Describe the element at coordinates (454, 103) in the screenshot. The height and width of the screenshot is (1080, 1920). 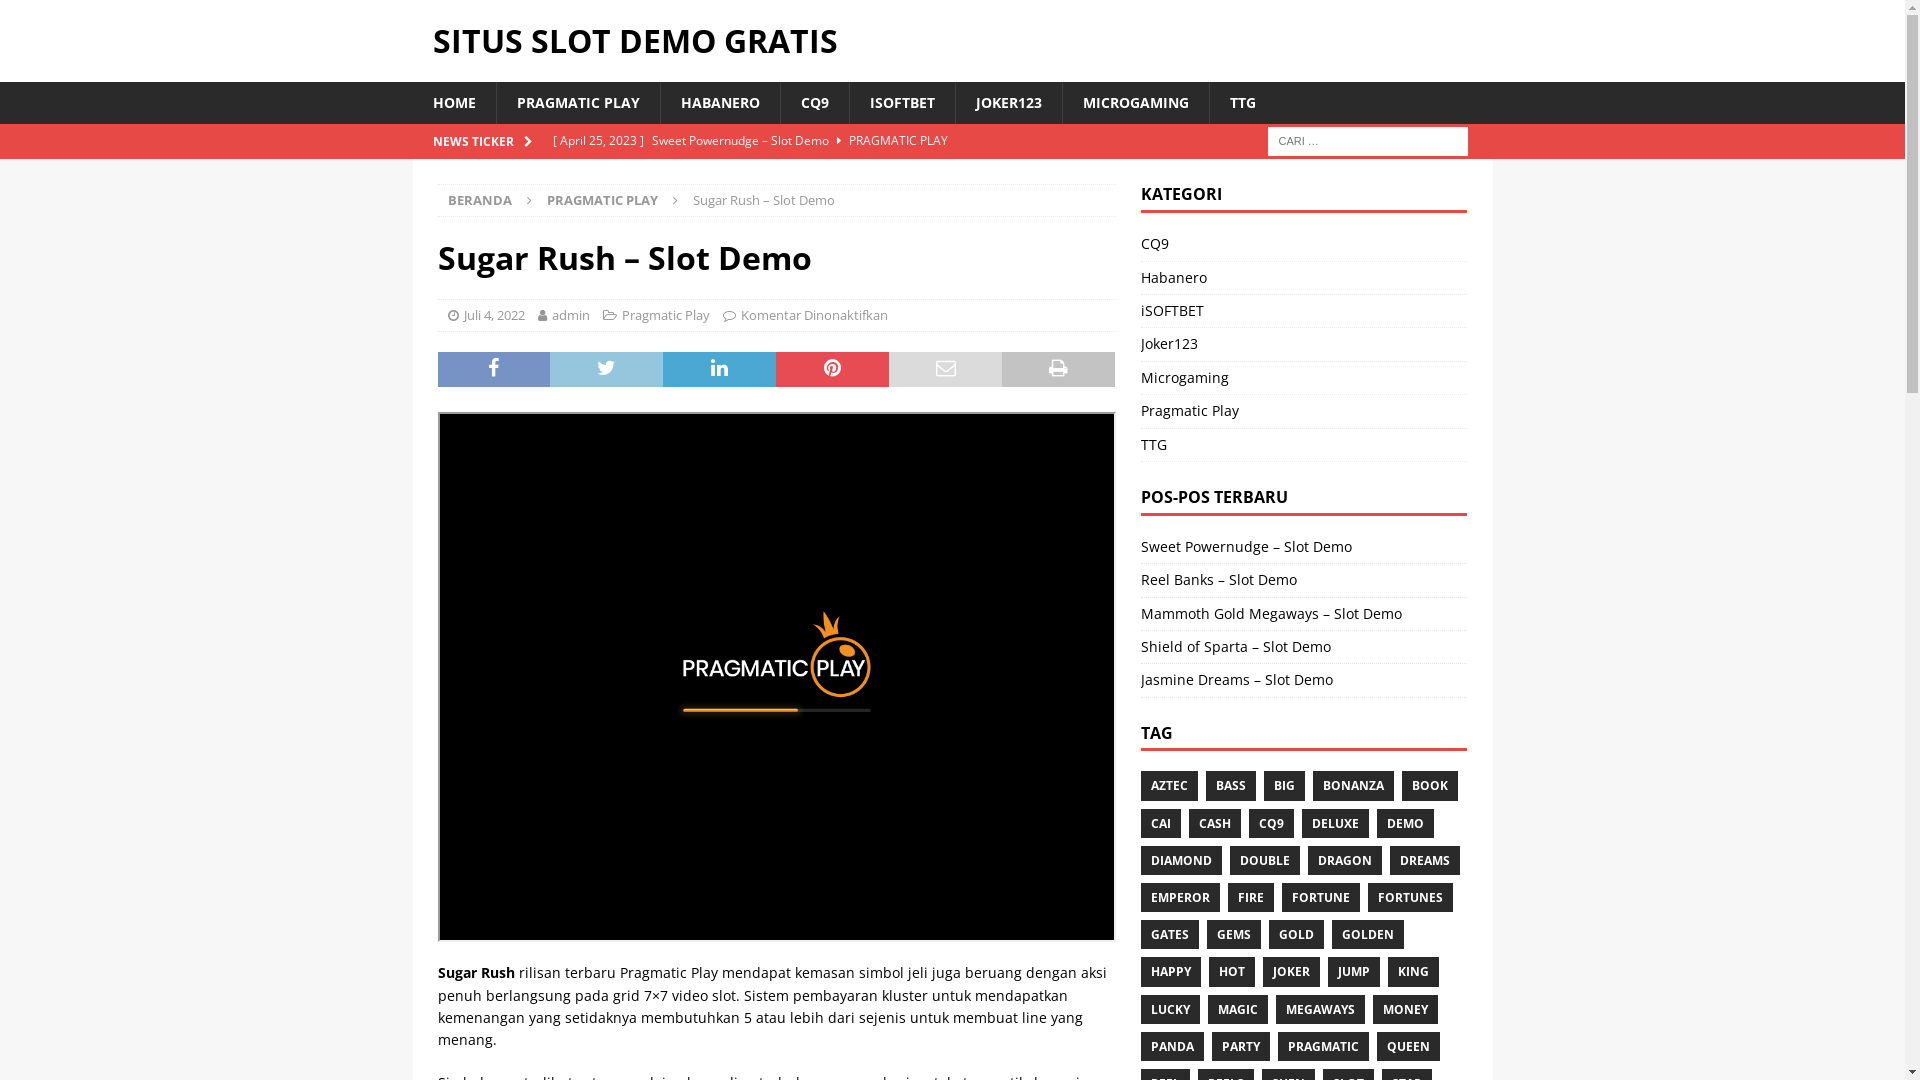
I see `HOME` at that location.